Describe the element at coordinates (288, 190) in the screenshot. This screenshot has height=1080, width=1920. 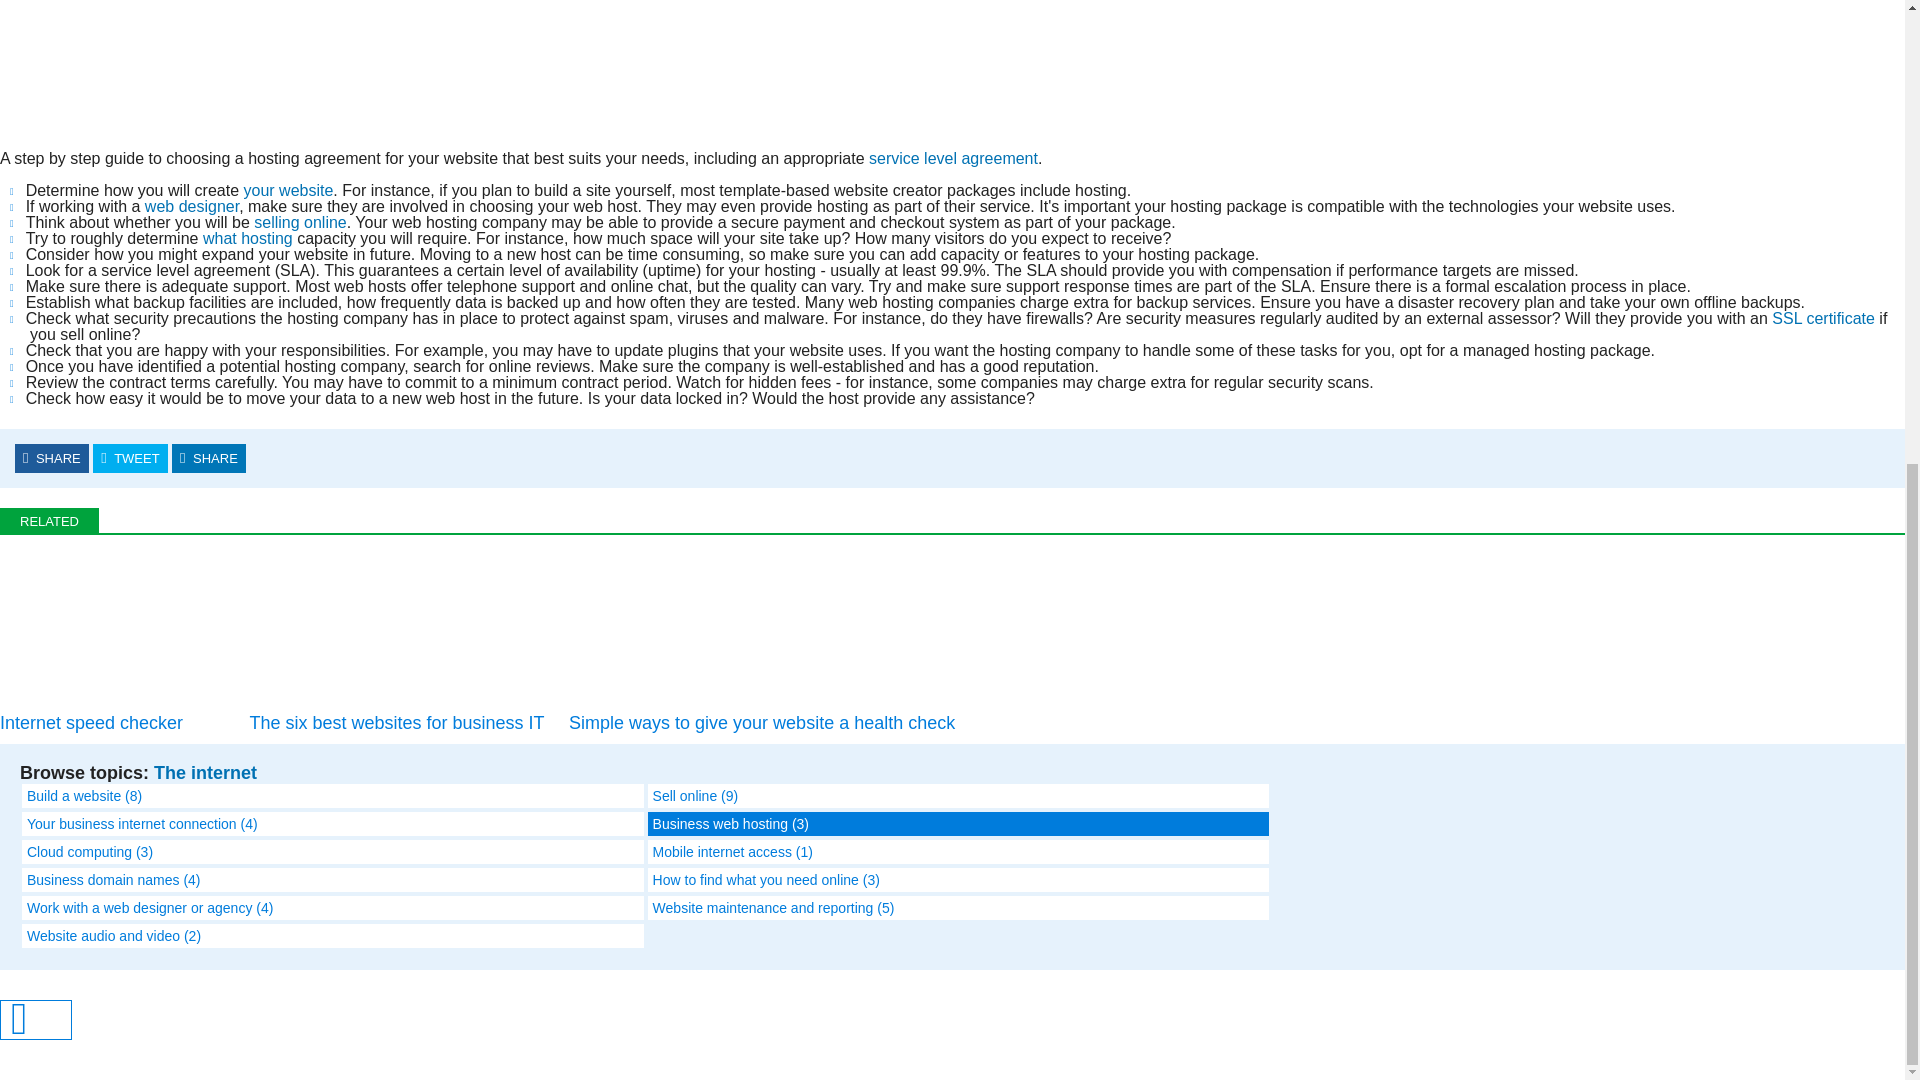
I see `Your website` at that location.